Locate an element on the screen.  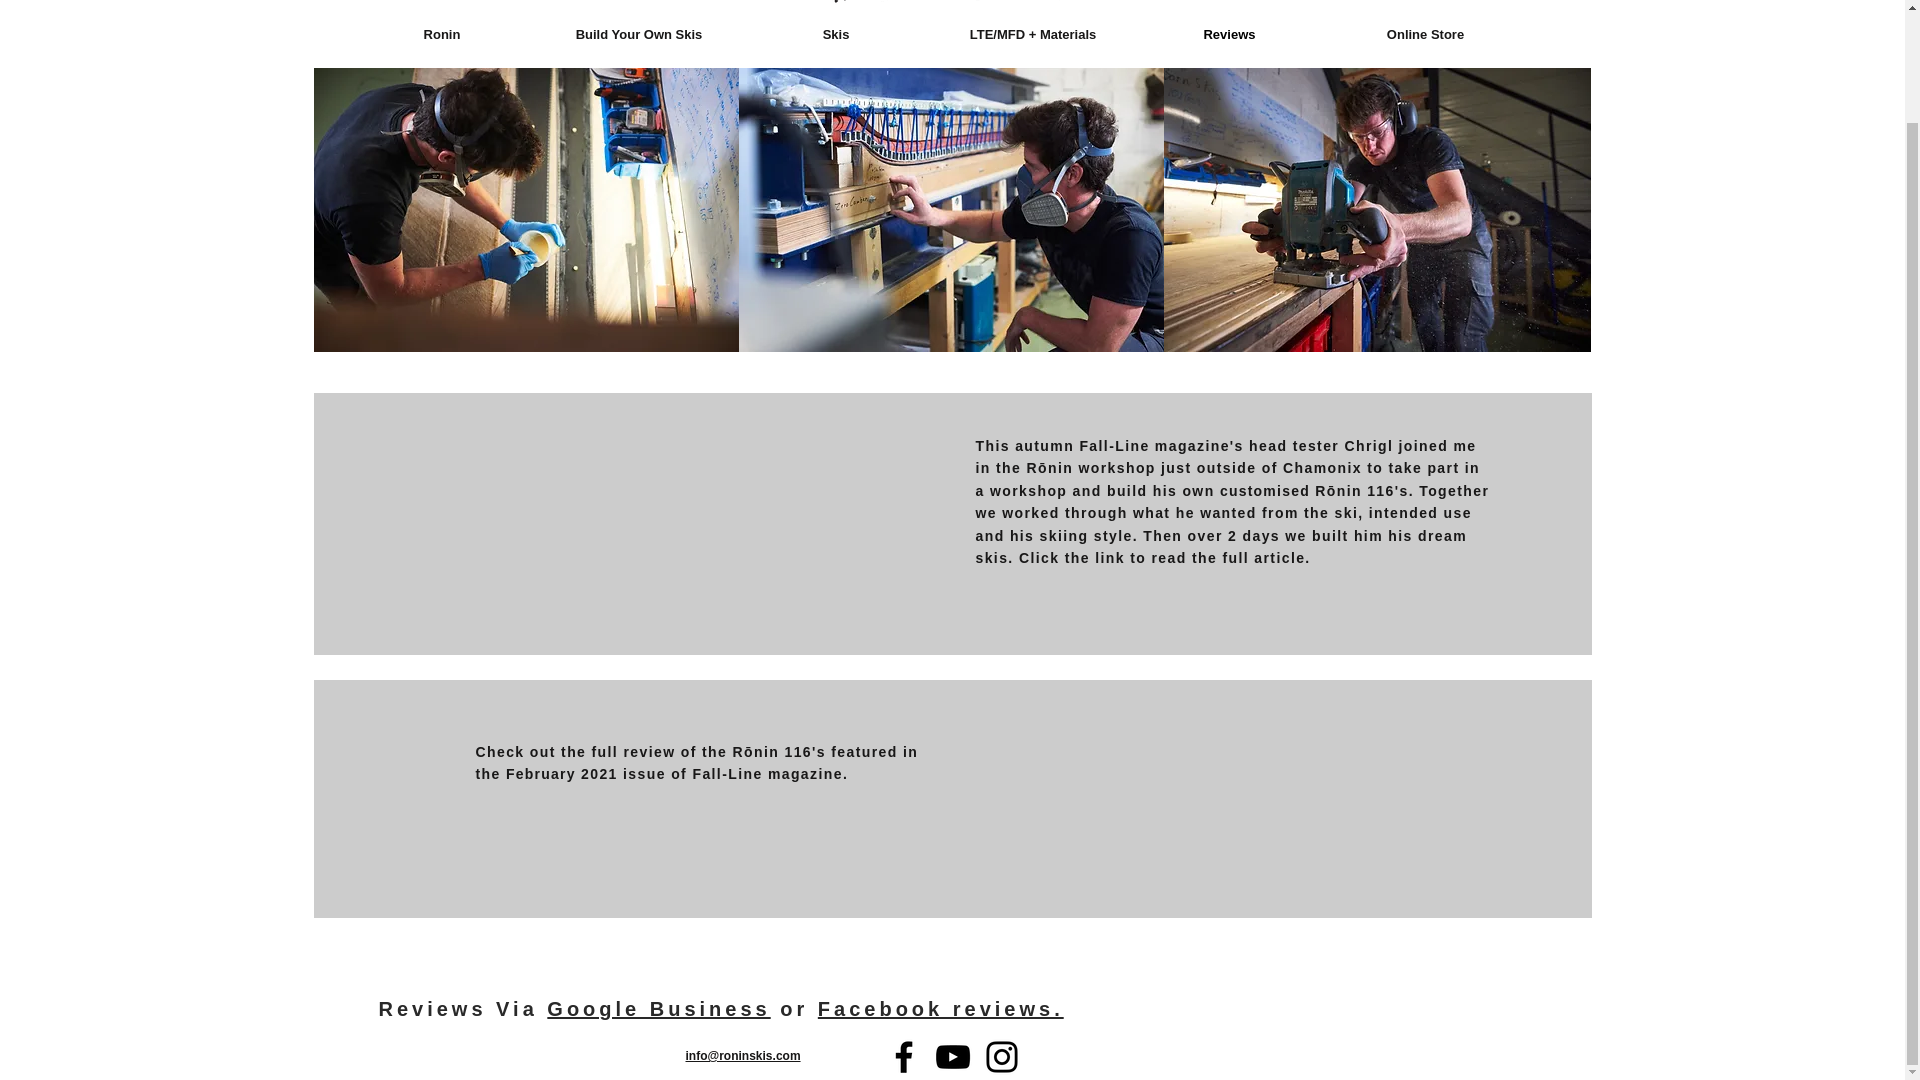
Online Store is located at coordinates (1426, 34).